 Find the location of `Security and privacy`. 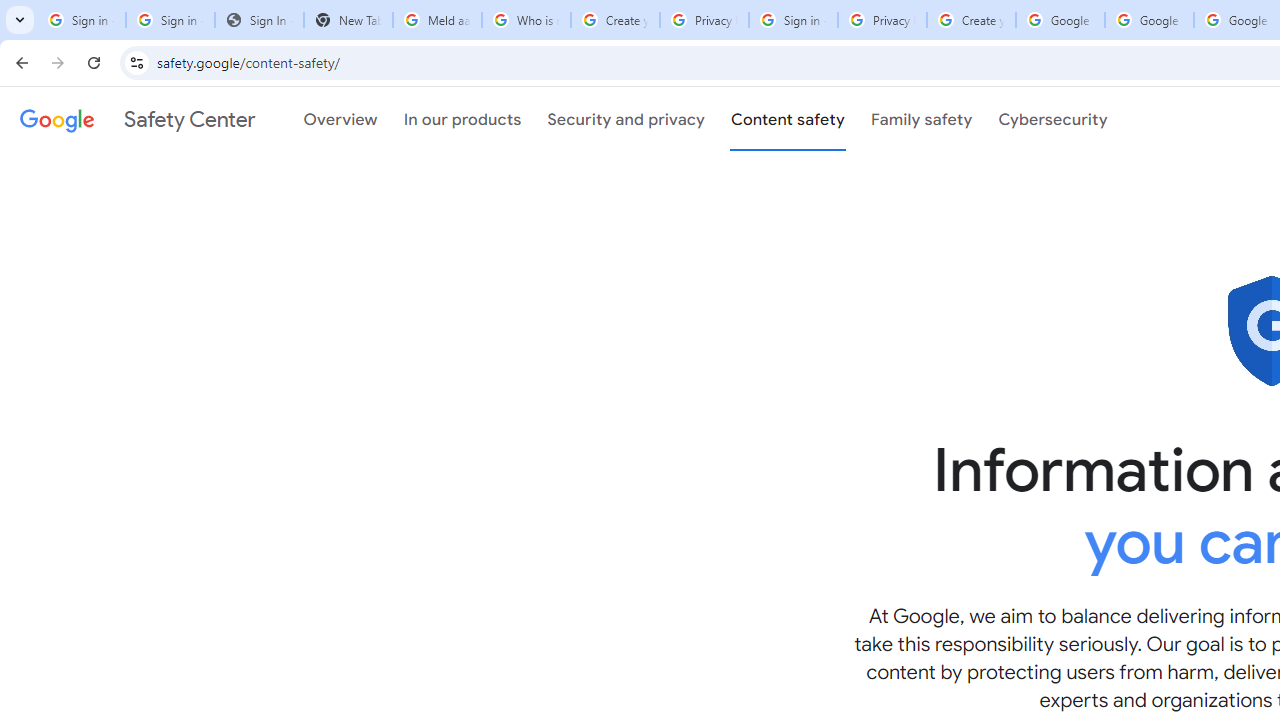

Security and privacy is located at coordinates (626, 119).